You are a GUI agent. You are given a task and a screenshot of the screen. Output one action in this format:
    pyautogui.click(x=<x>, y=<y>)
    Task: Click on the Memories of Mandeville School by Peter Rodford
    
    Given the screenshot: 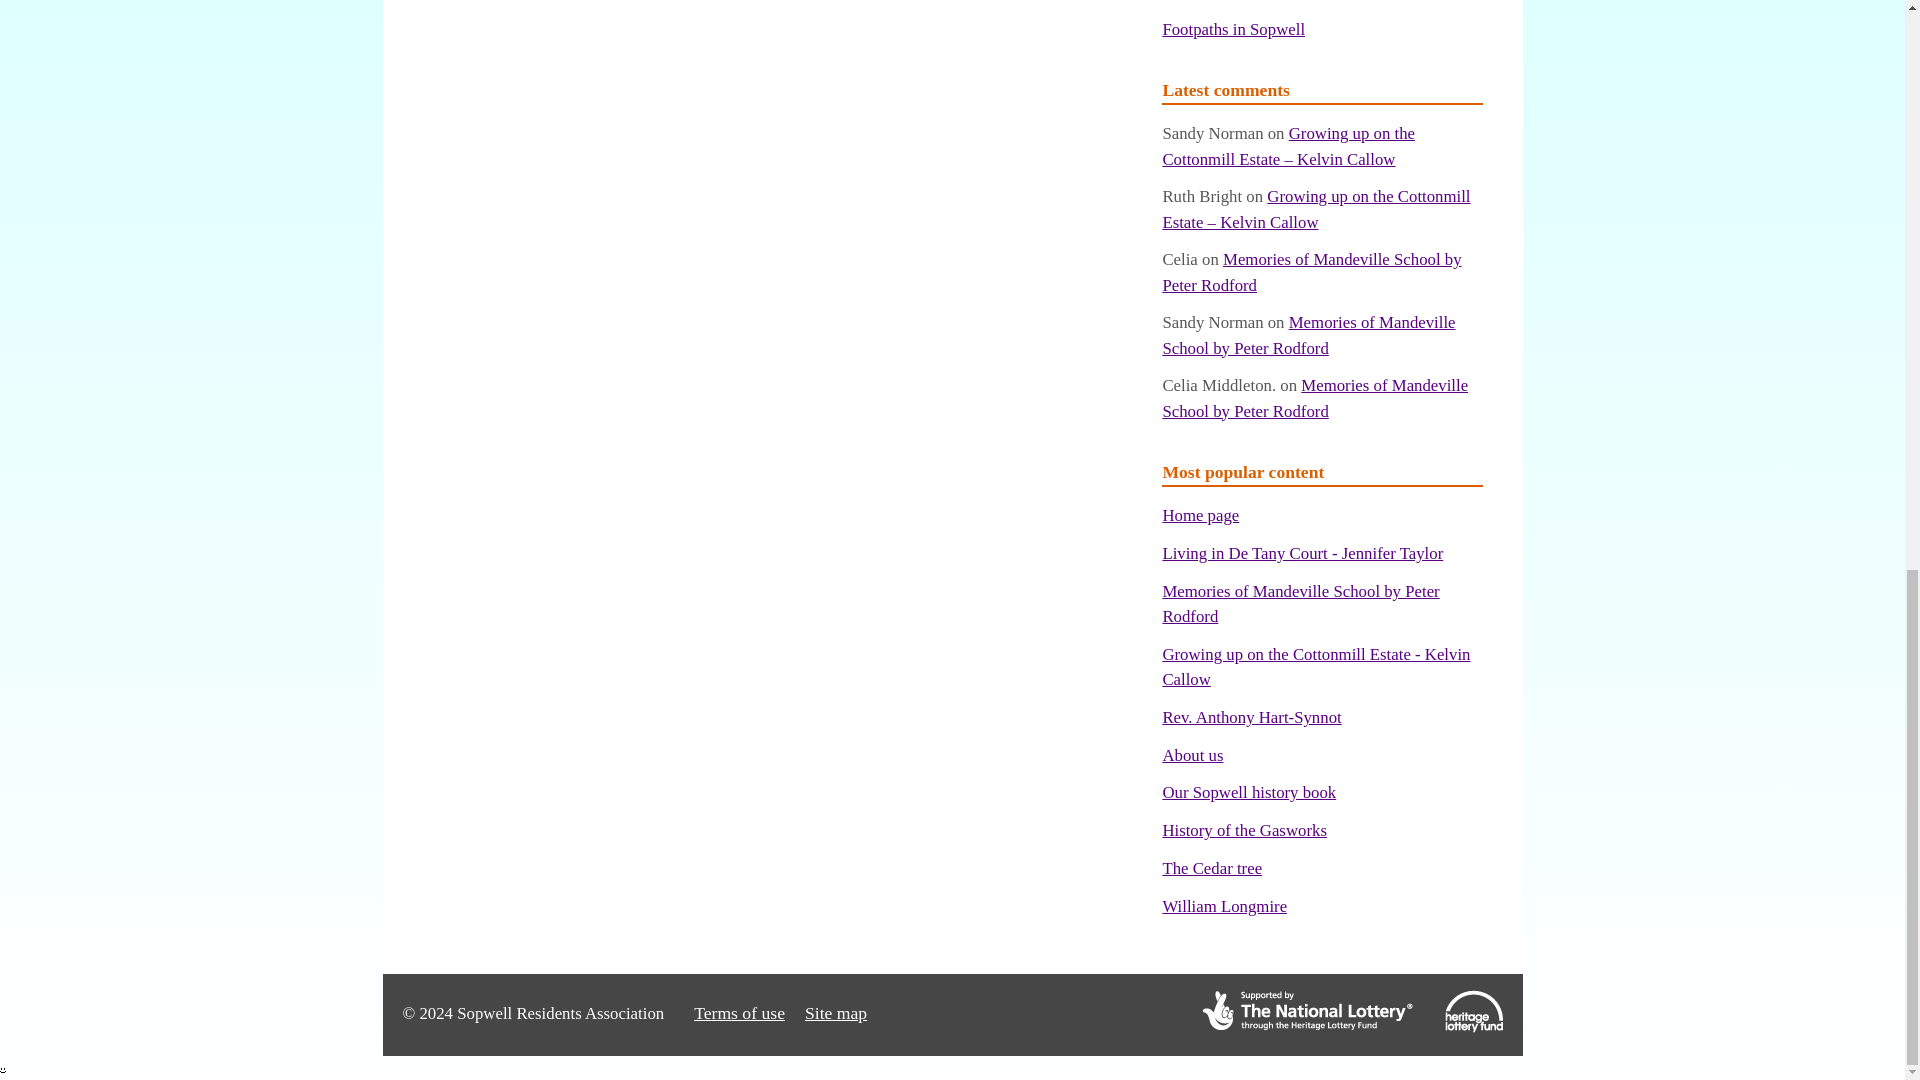 What is the action you would take?
    pyautogui.click(x=1308, y=335)
    